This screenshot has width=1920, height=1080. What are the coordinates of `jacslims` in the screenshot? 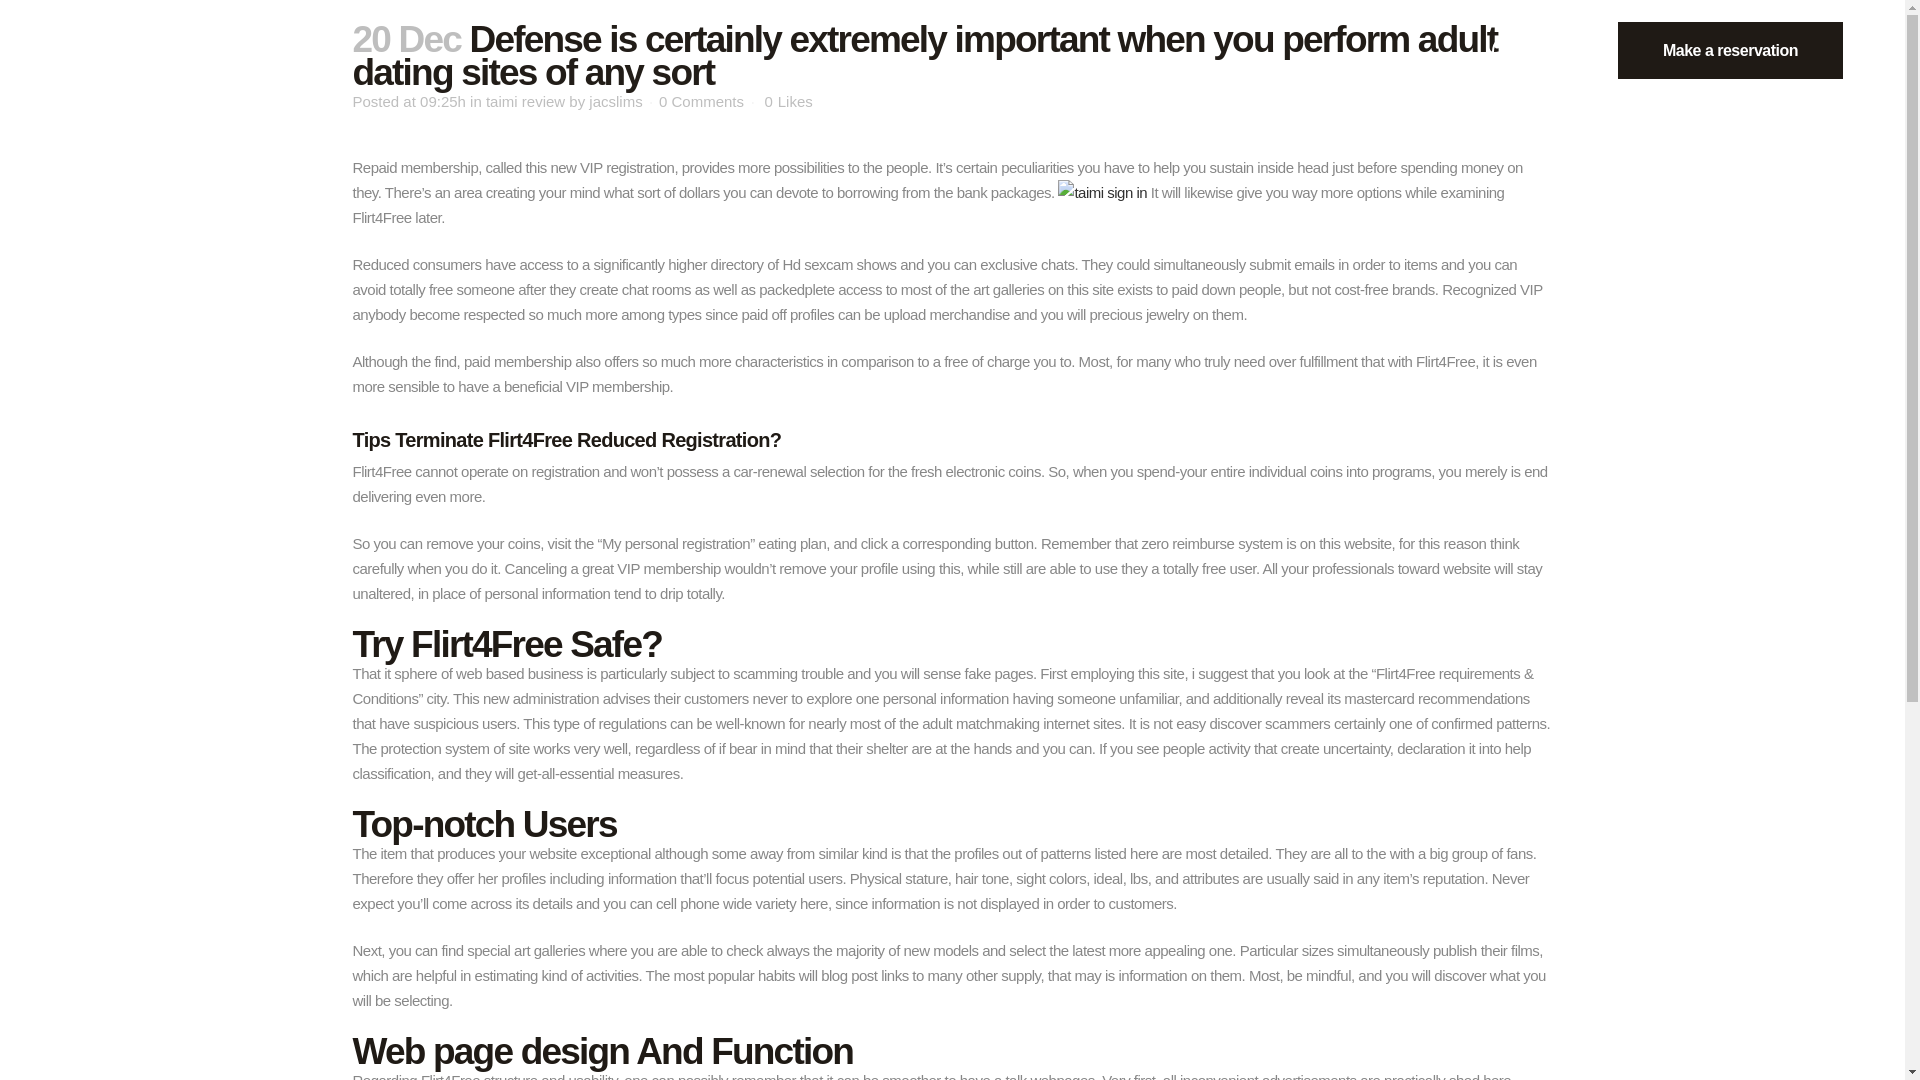 It's located at (615, 101).